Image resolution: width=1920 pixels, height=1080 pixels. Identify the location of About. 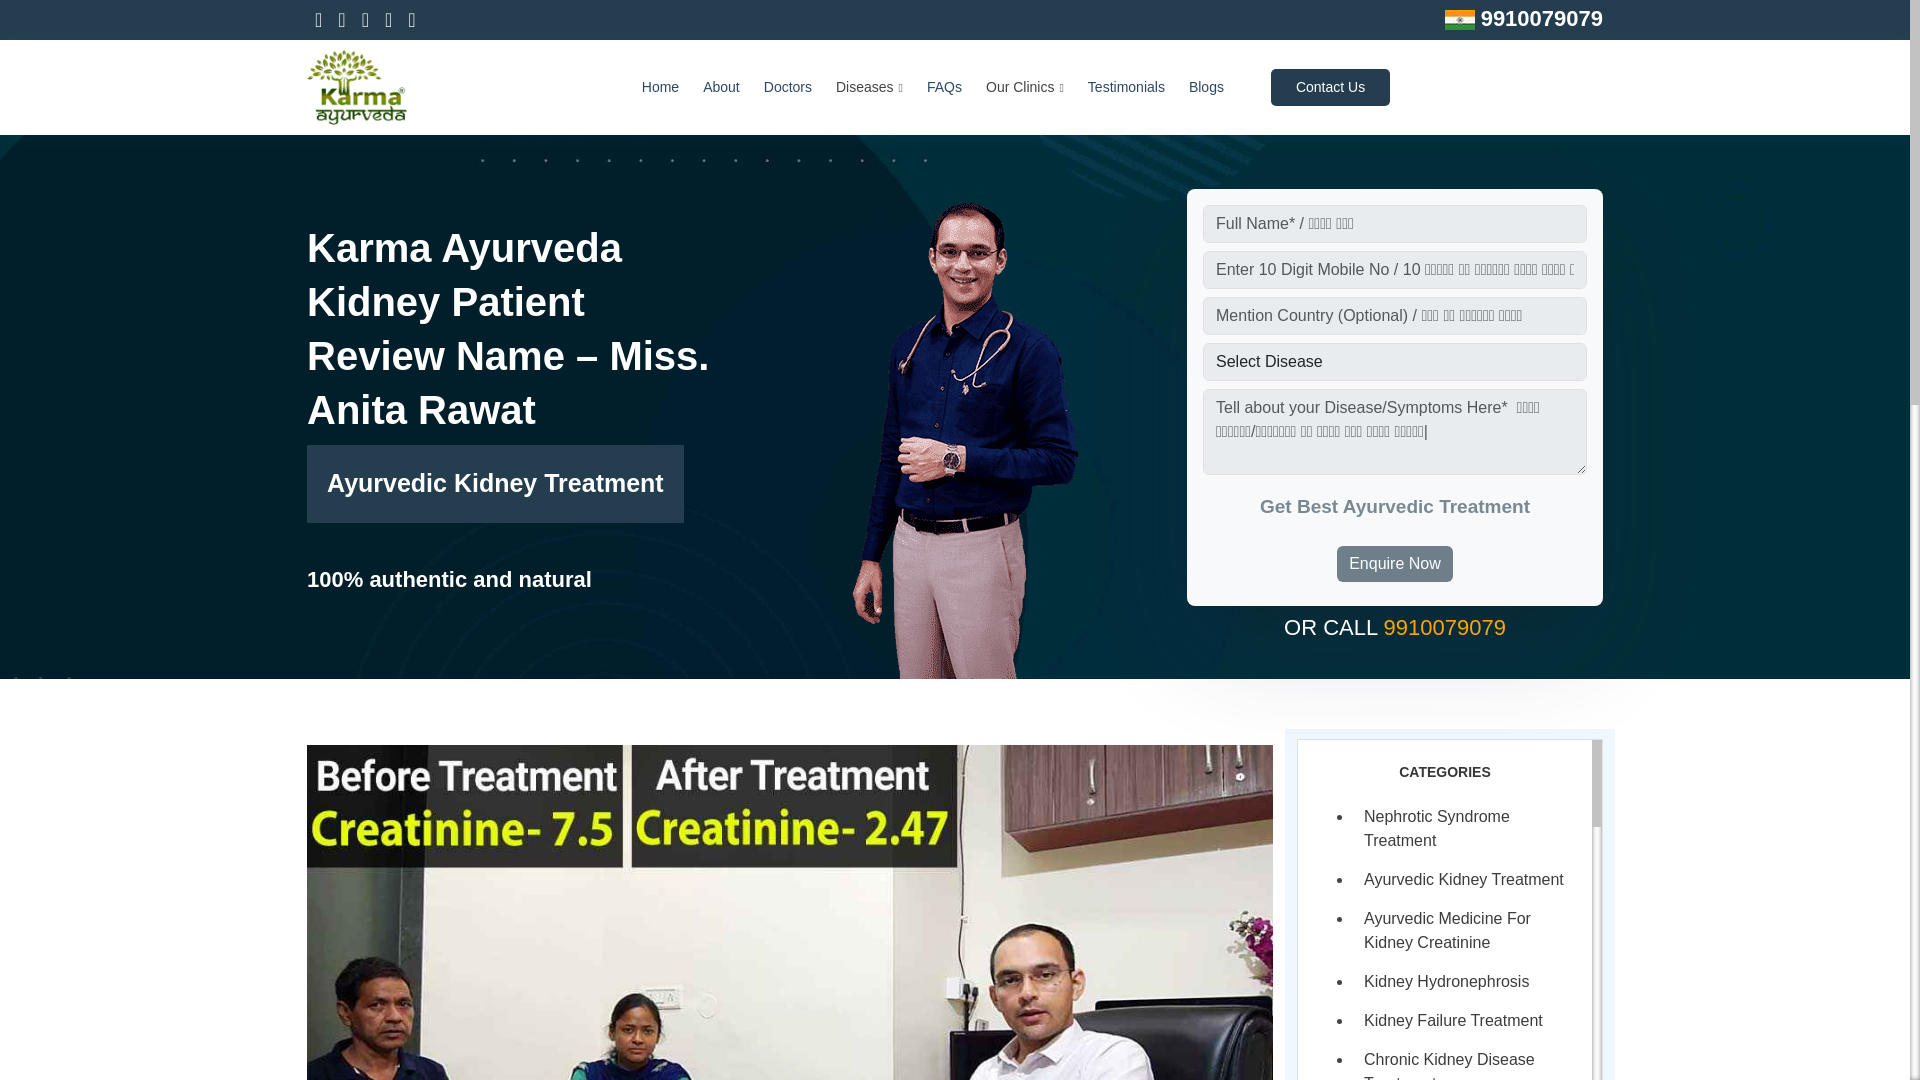
(720, 87).